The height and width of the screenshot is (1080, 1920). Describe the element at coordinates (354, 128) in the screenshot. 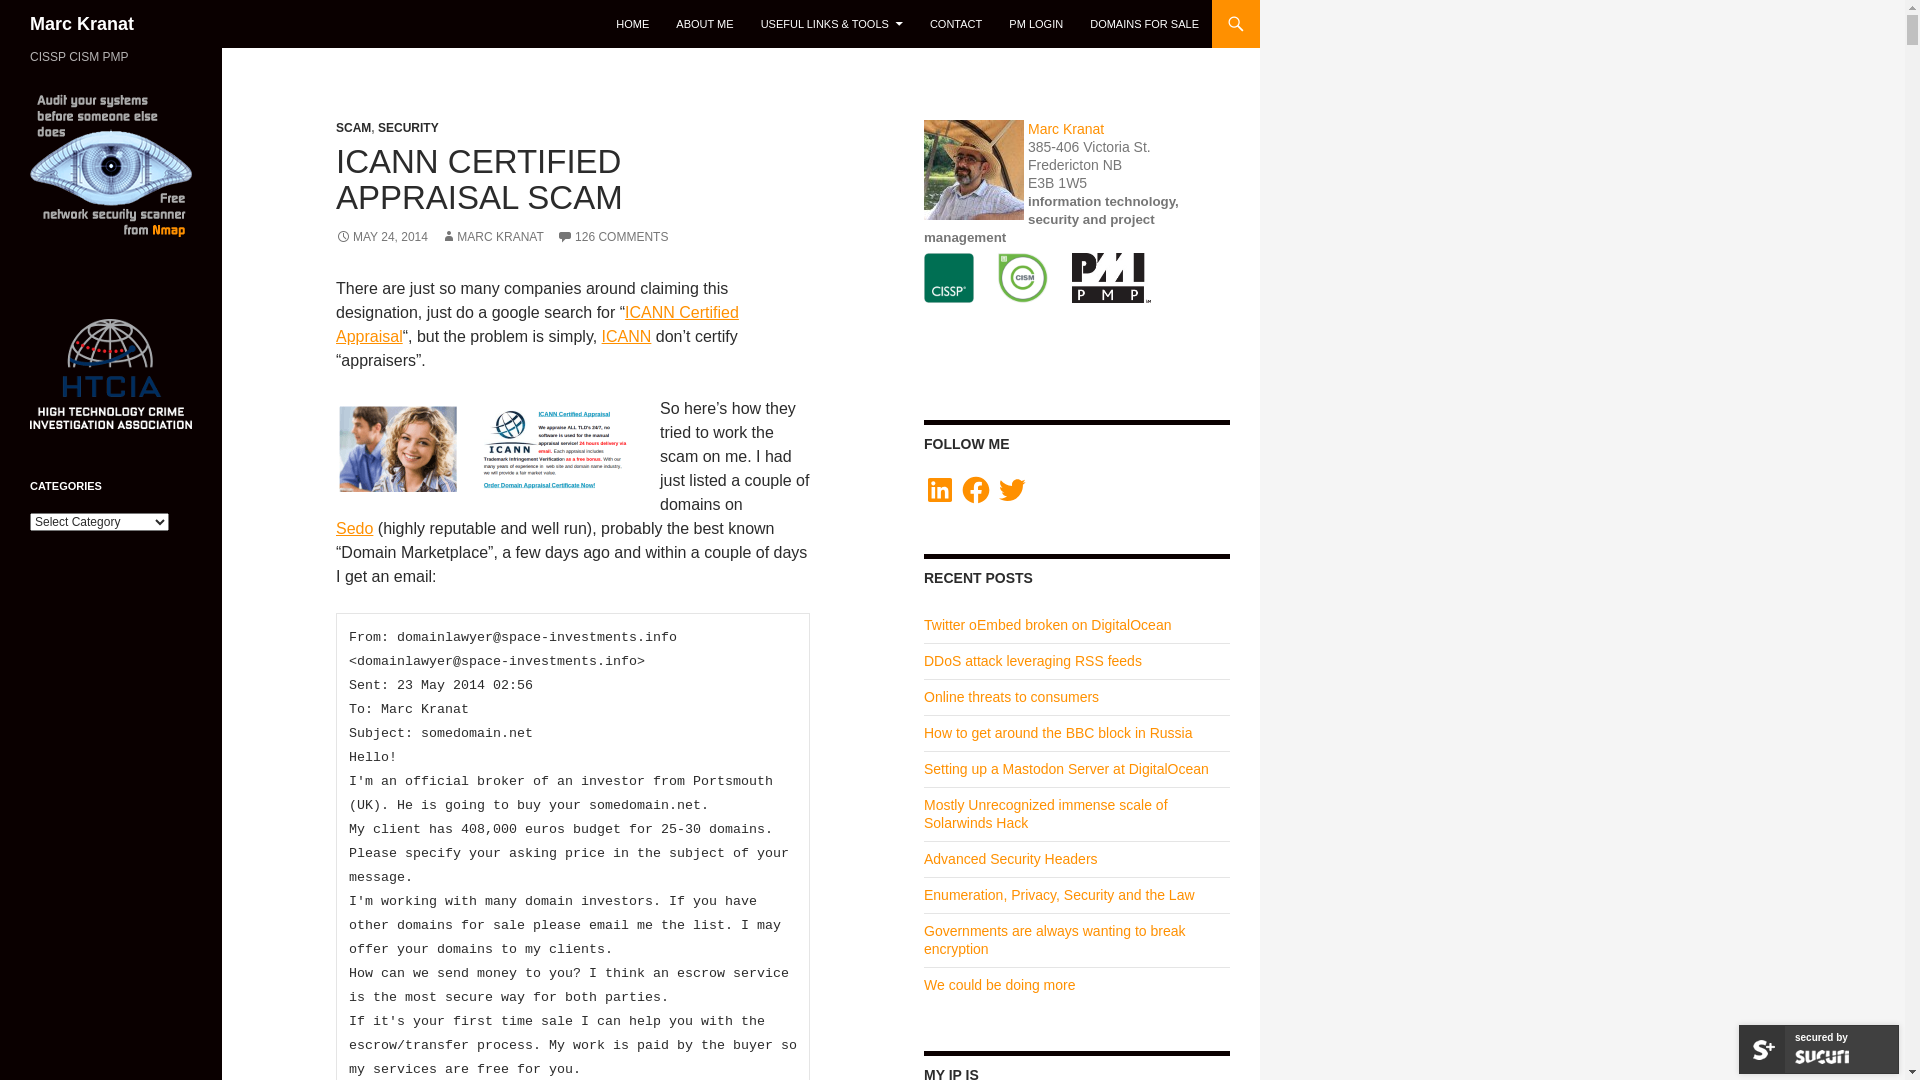

I see `SCAM` at that location.